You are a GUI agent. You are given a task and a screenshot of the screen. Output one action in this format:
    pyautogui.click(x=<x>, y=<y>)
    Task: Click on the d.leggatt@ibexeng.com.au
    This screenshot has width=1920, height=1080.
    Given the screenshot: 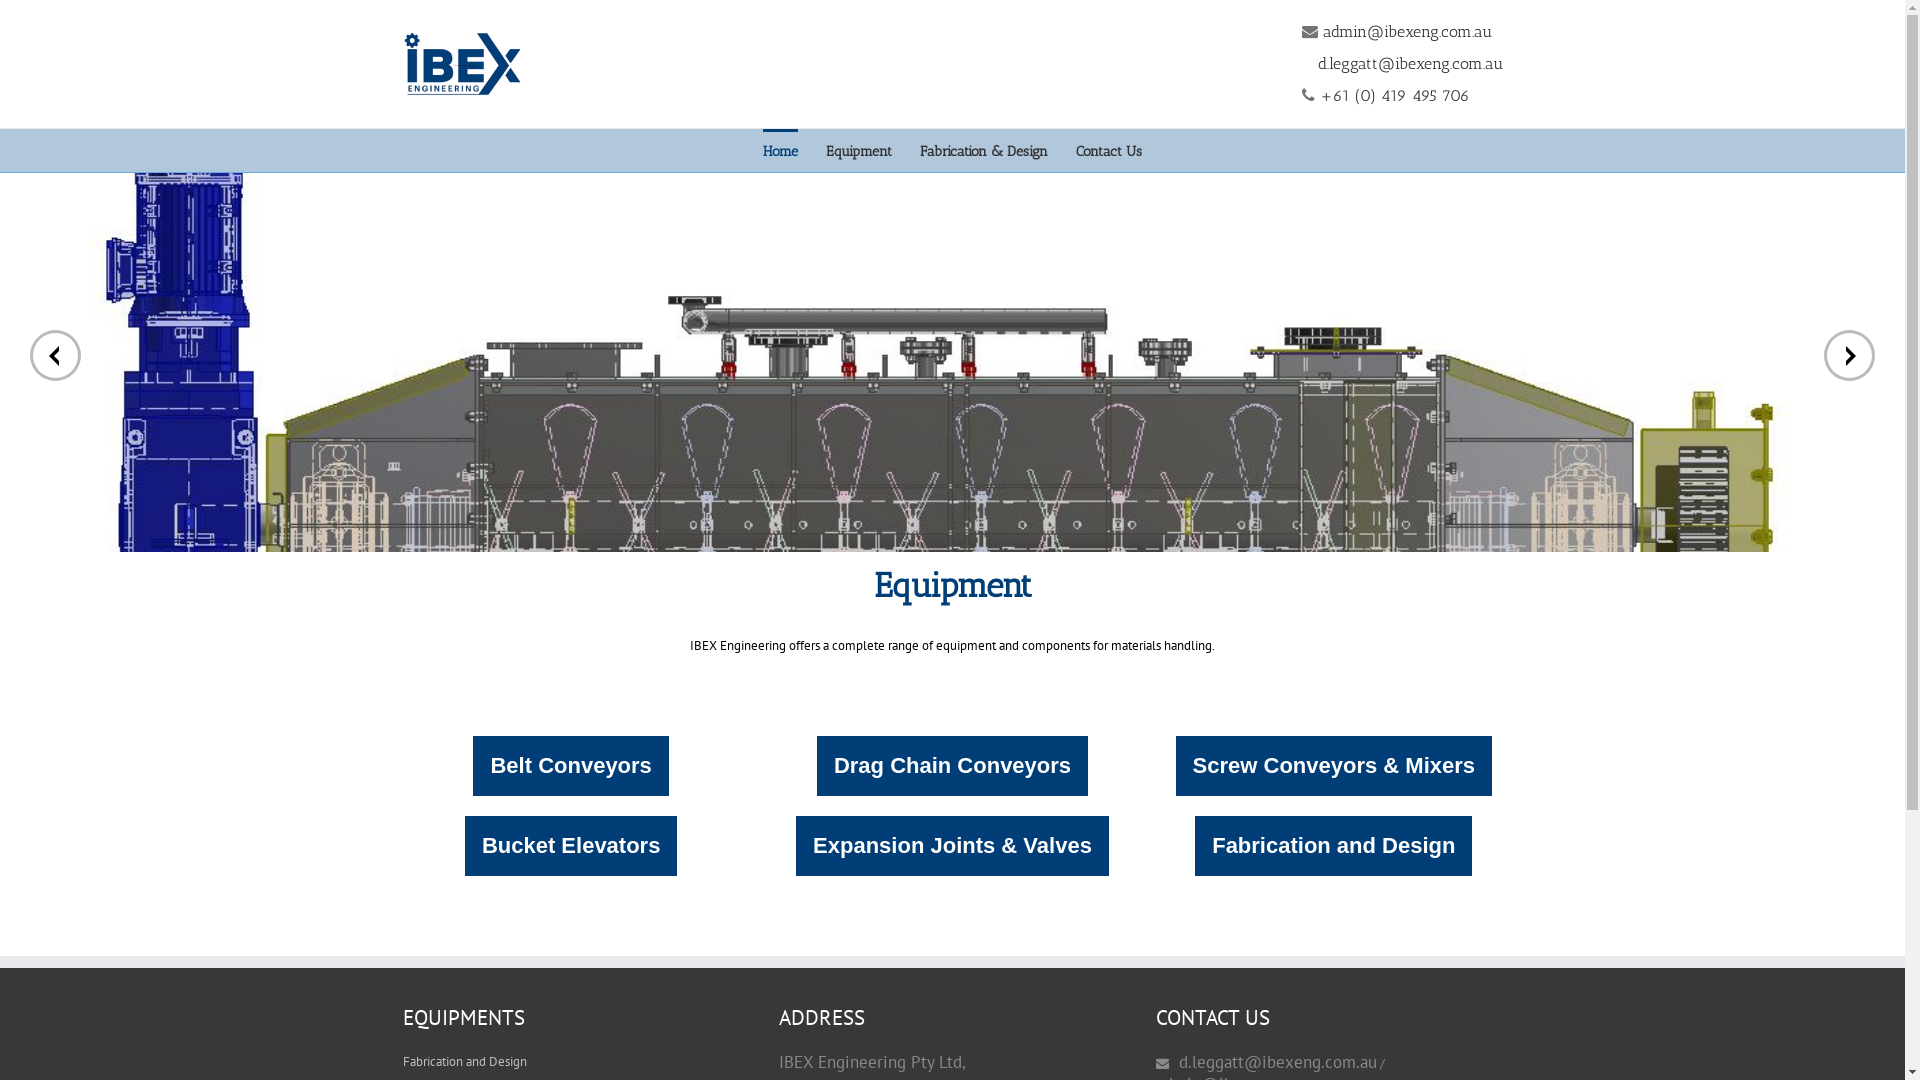 What is the action you would take?
    pyautogui.click(x=1410, y=64)
    